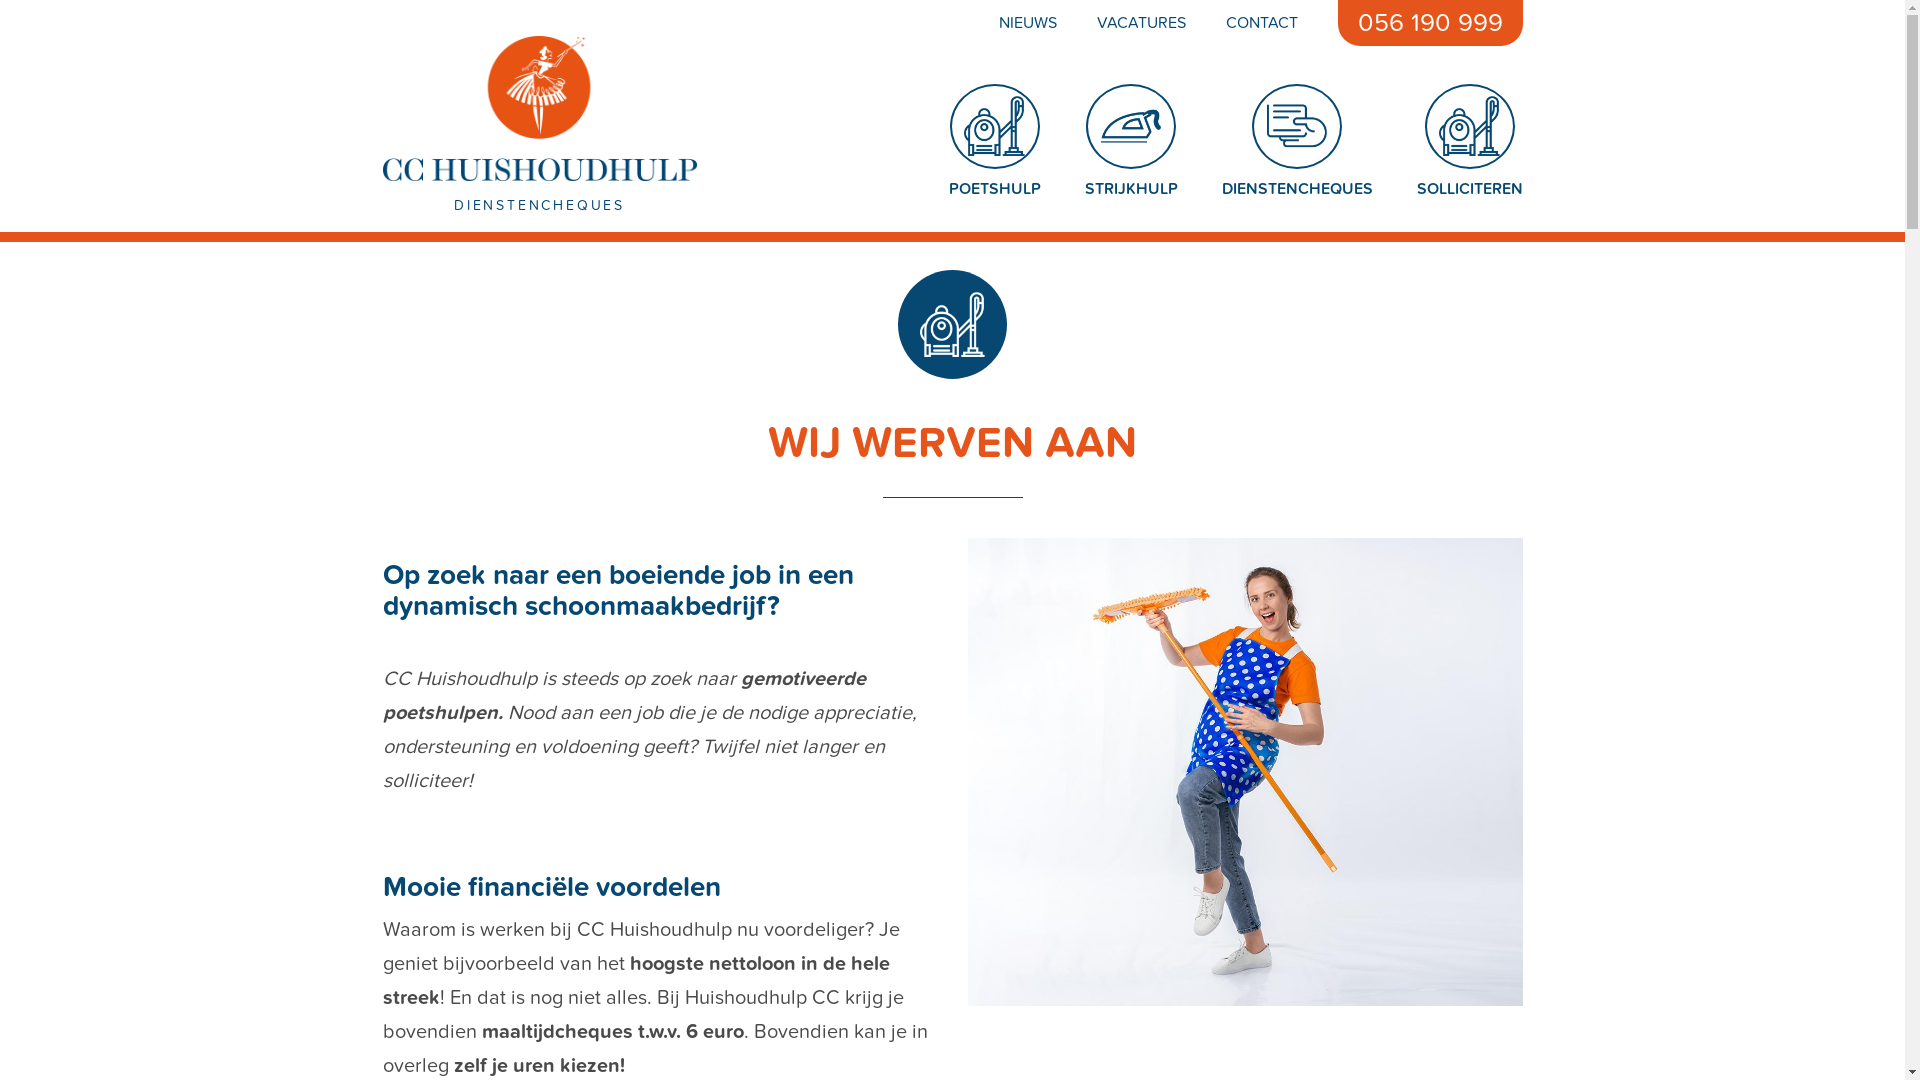 Image resolution: width=1920 pixels, height=1080 pixels. I want to click on VACATURES, so click(1120, 23).